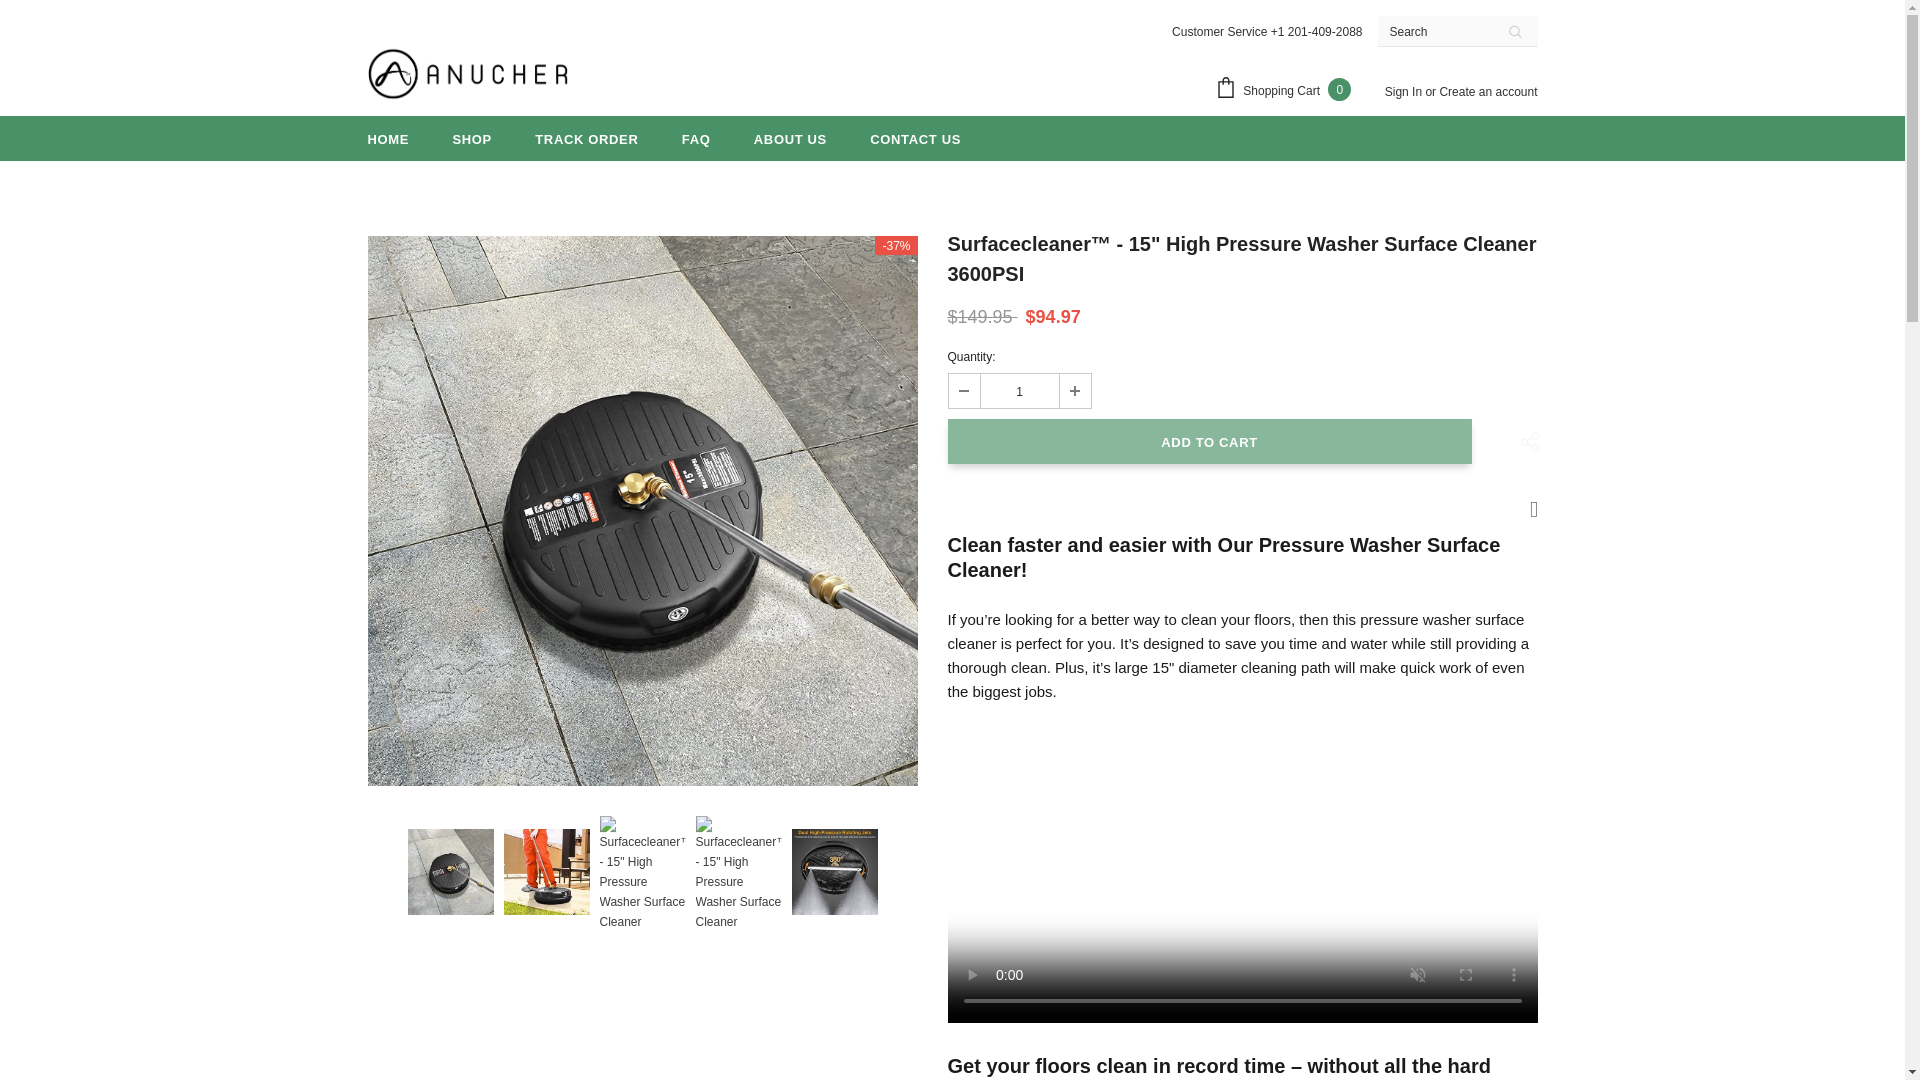 This screenshot has width=1920, height=1080. Describe the element at coordinates (1210, 442) in the screenshot. I see `Add to cart` at that location.